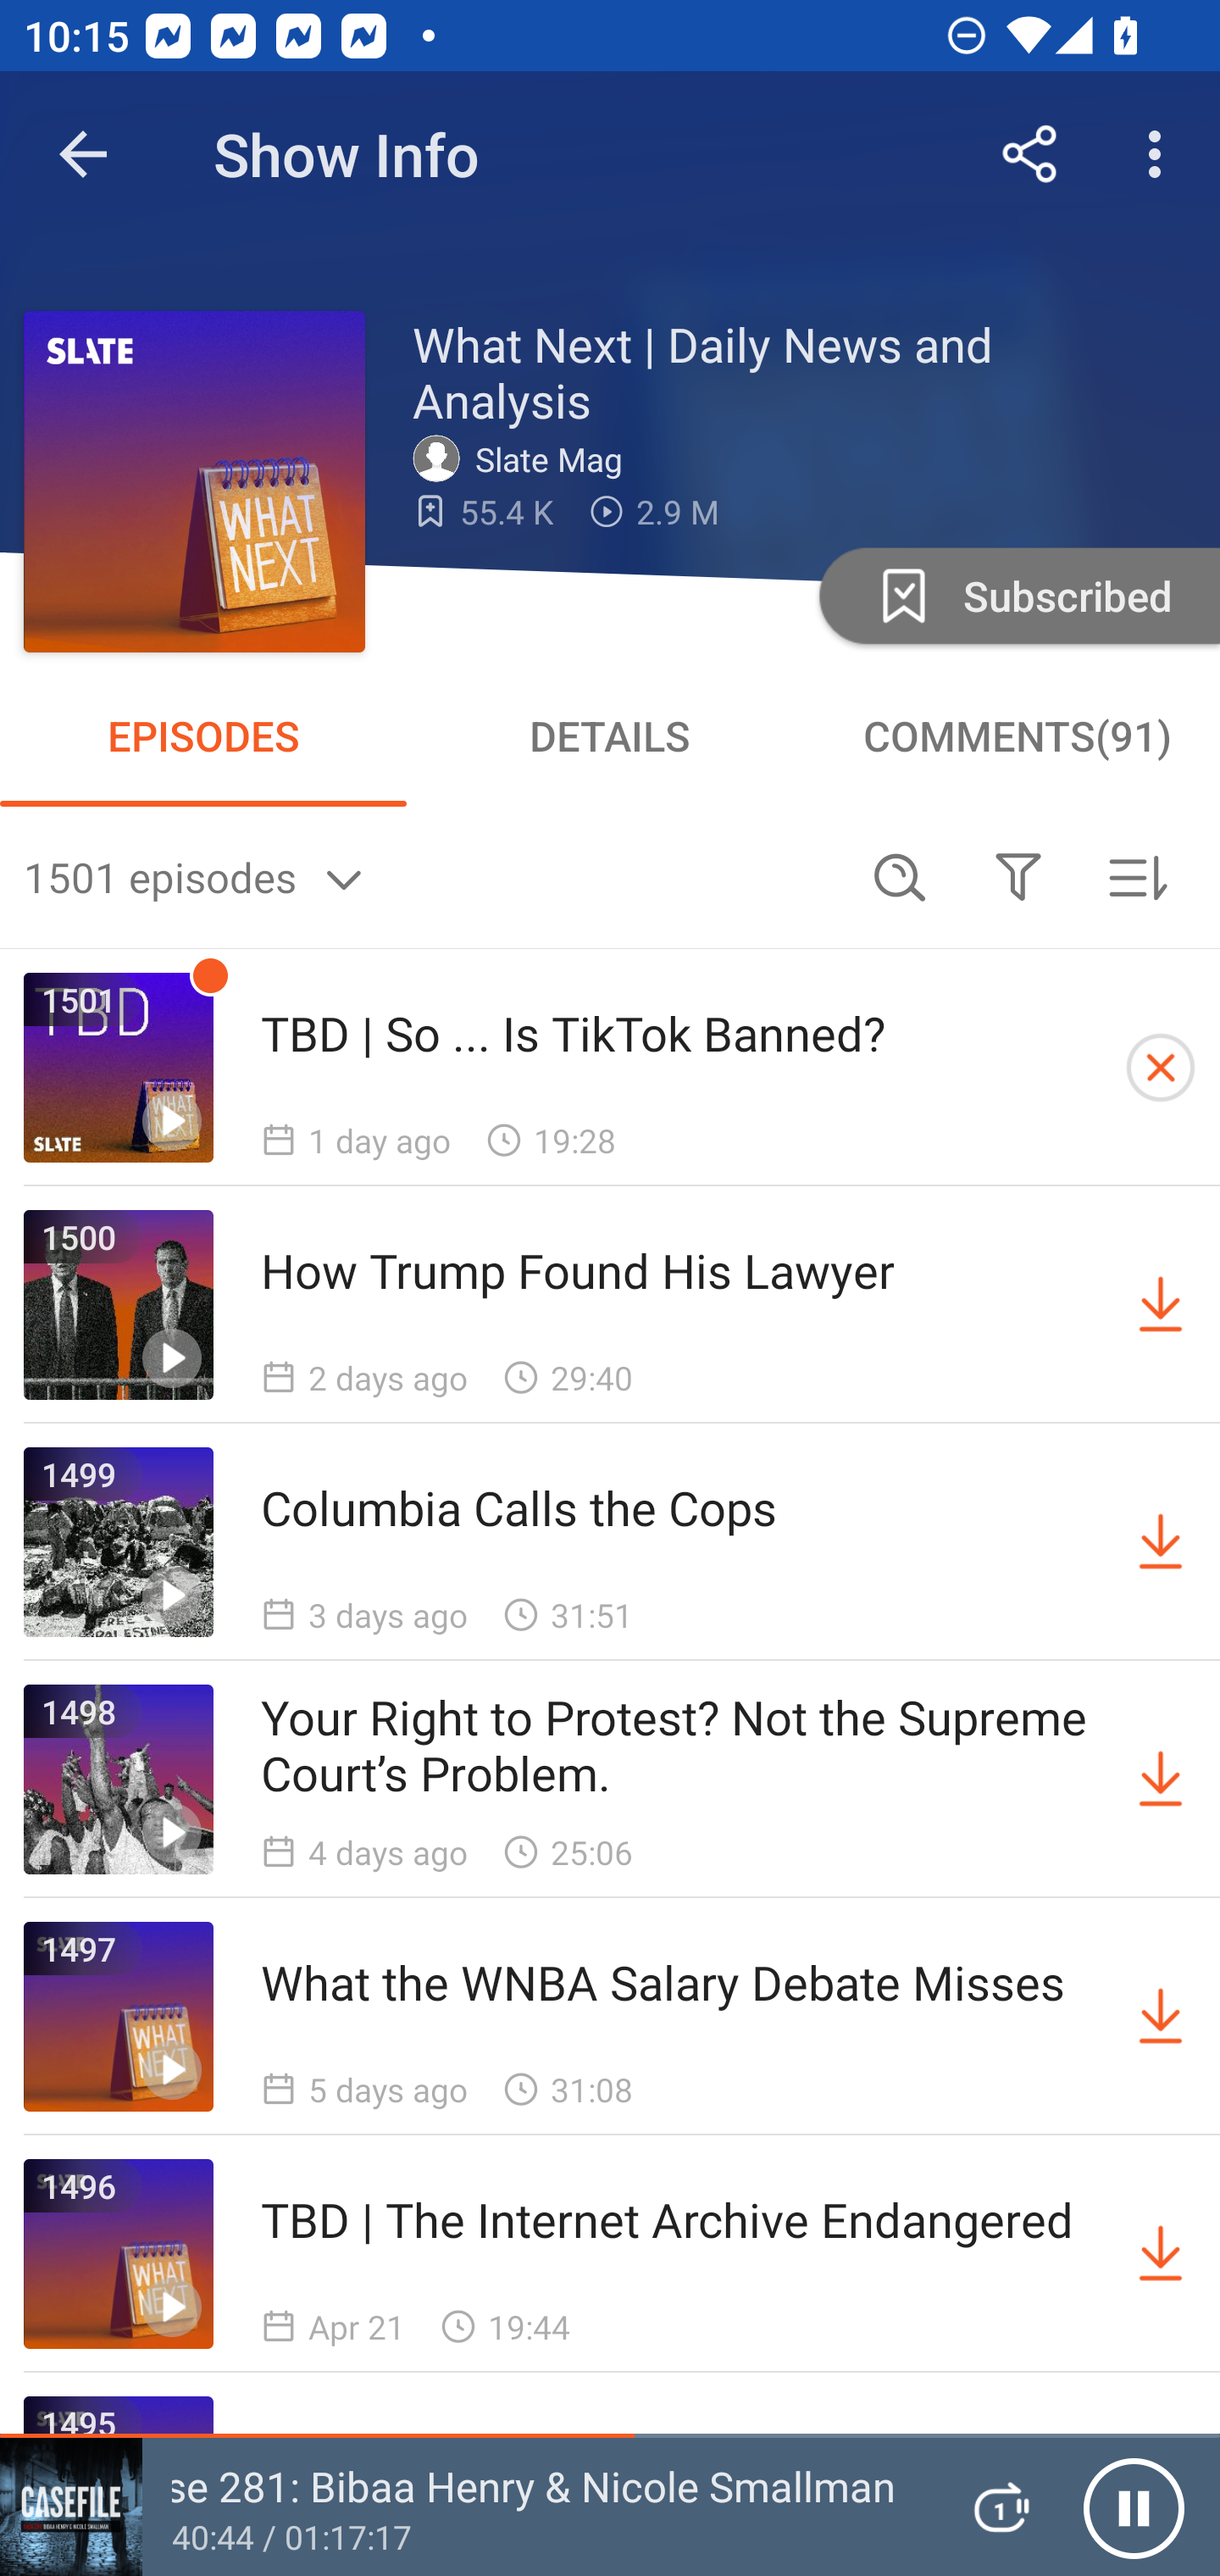  What do you see at coordinates (1137, 876) in the screenshot?
I see ` Sorted by newest first` at bounding box center [1137, 876].